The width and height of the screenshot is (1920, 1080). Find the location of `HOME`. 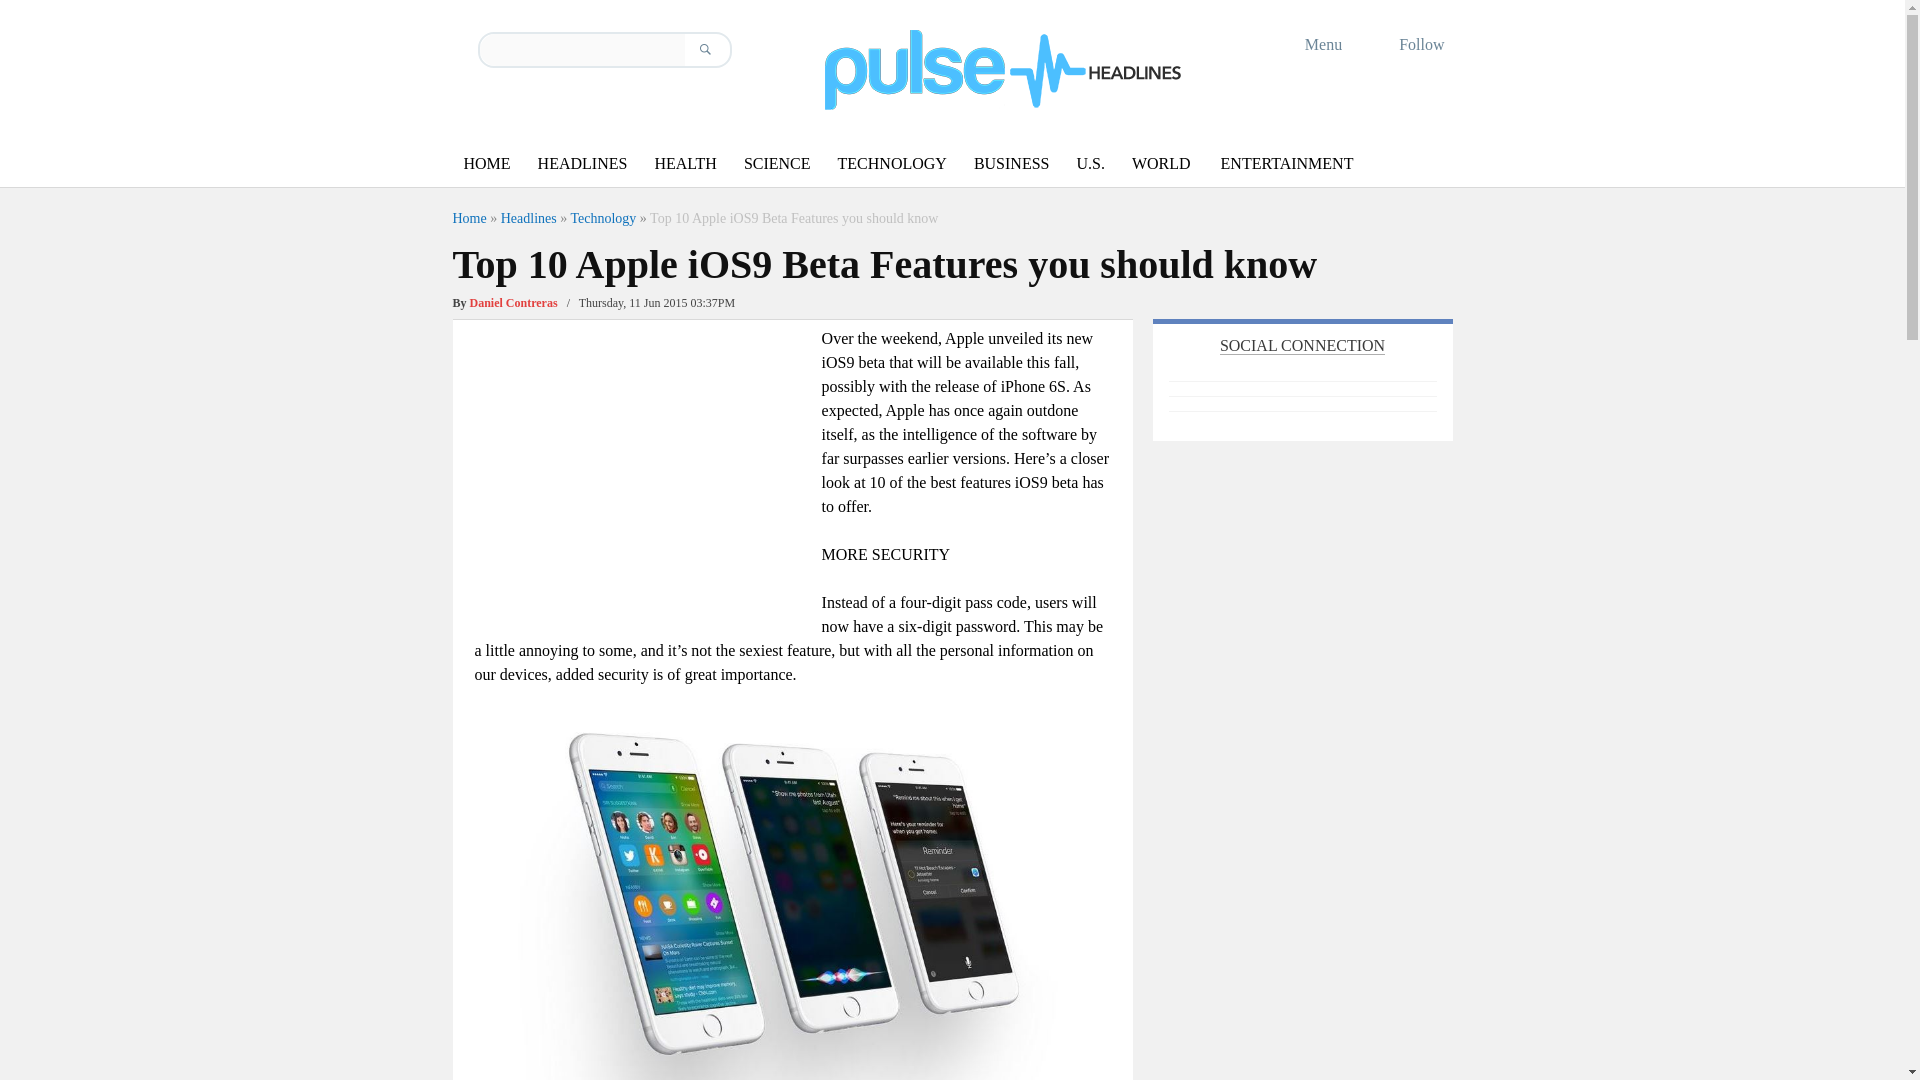

HOME is located at coordinates (486, 164).